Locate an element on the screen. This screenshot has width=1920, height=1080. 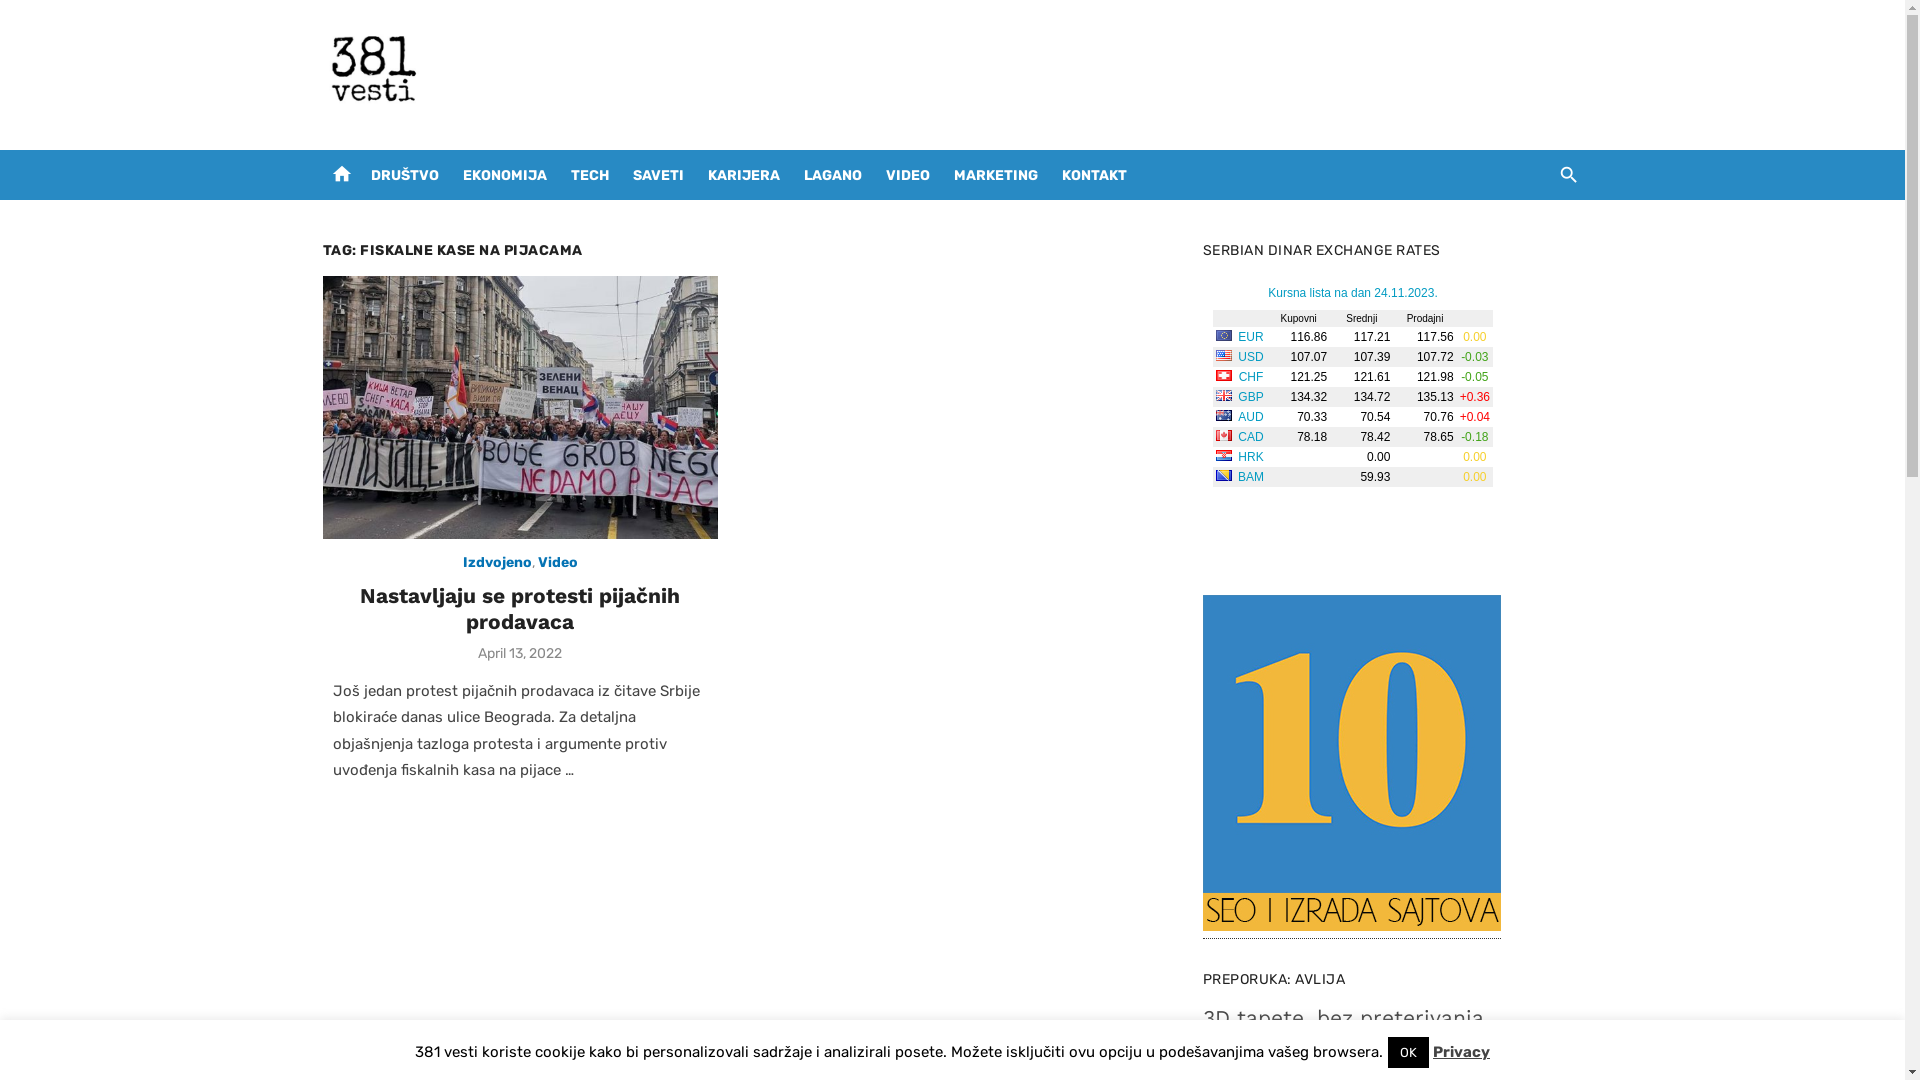
EKONOMIJA is located at coordinates (504, 175).